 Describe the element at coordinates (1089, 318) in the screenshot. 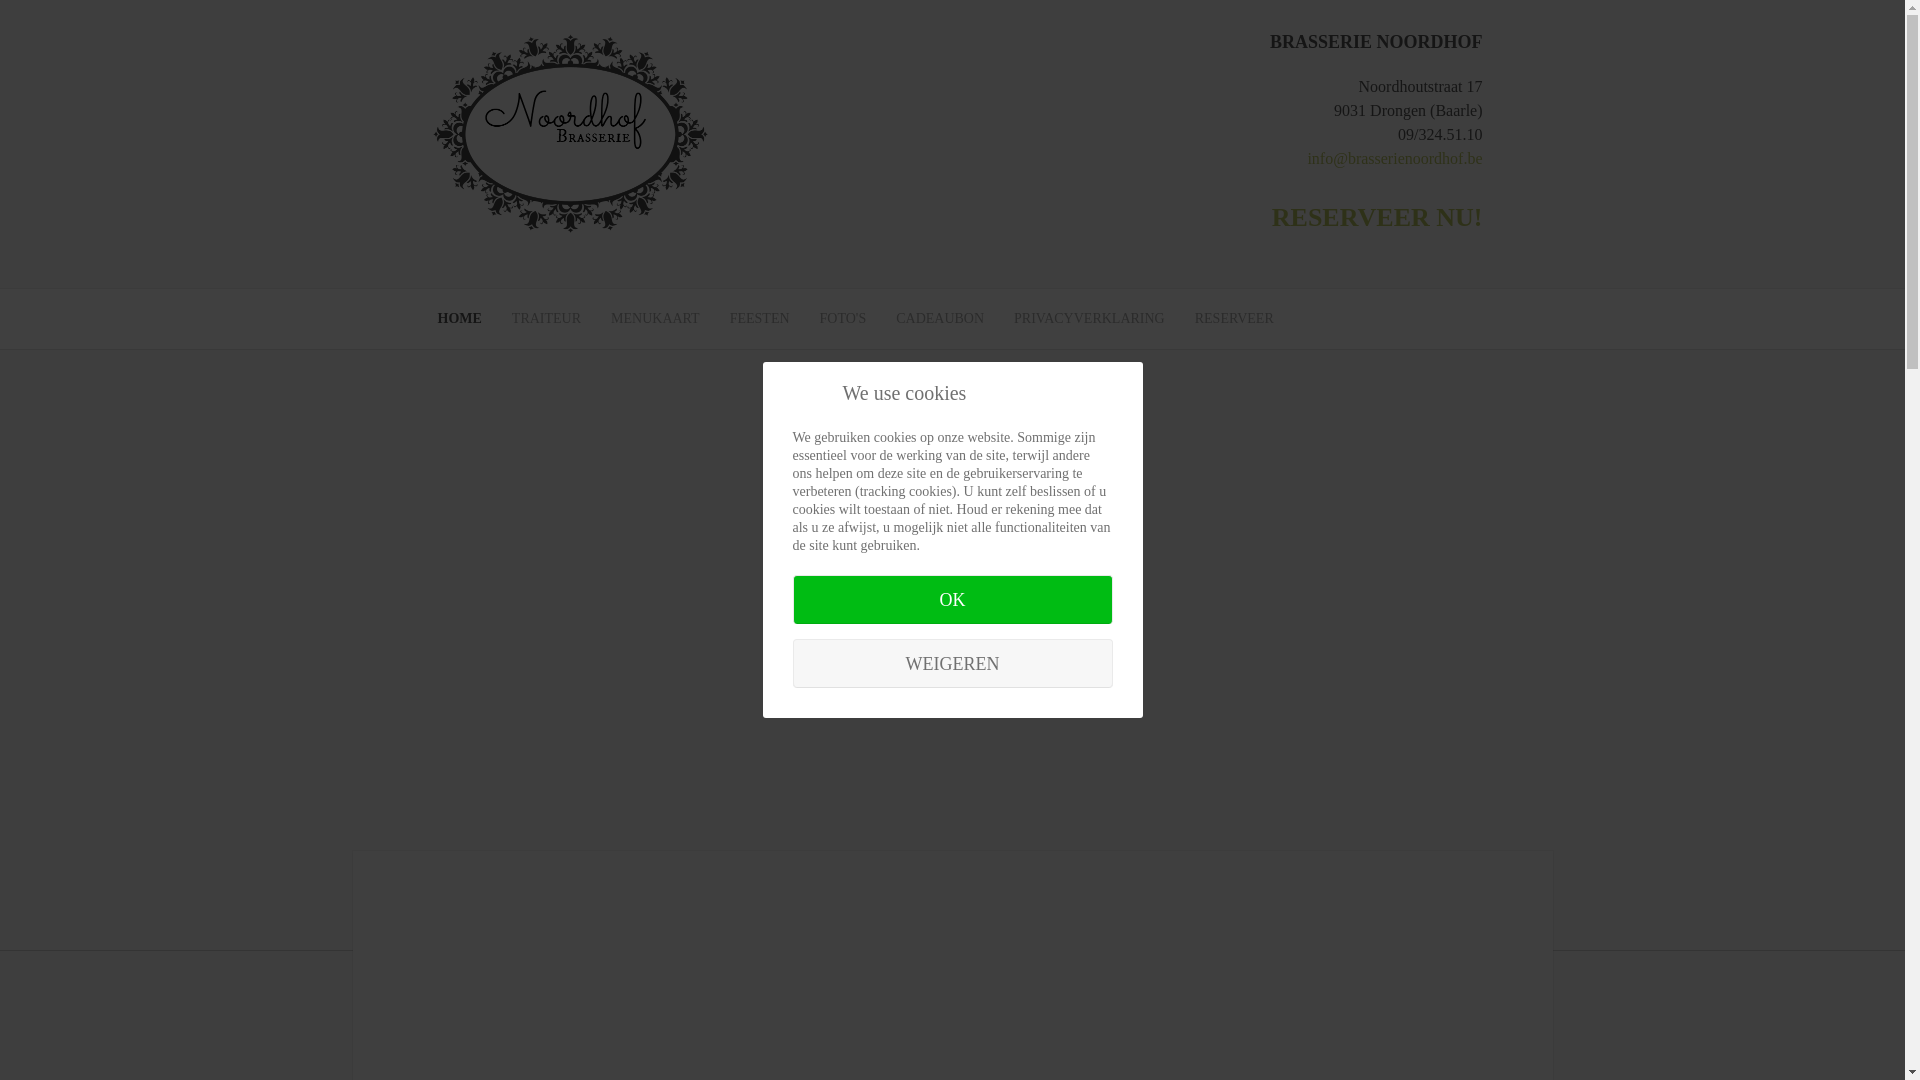

I see `PRIVACYVERKLARING` at that location.